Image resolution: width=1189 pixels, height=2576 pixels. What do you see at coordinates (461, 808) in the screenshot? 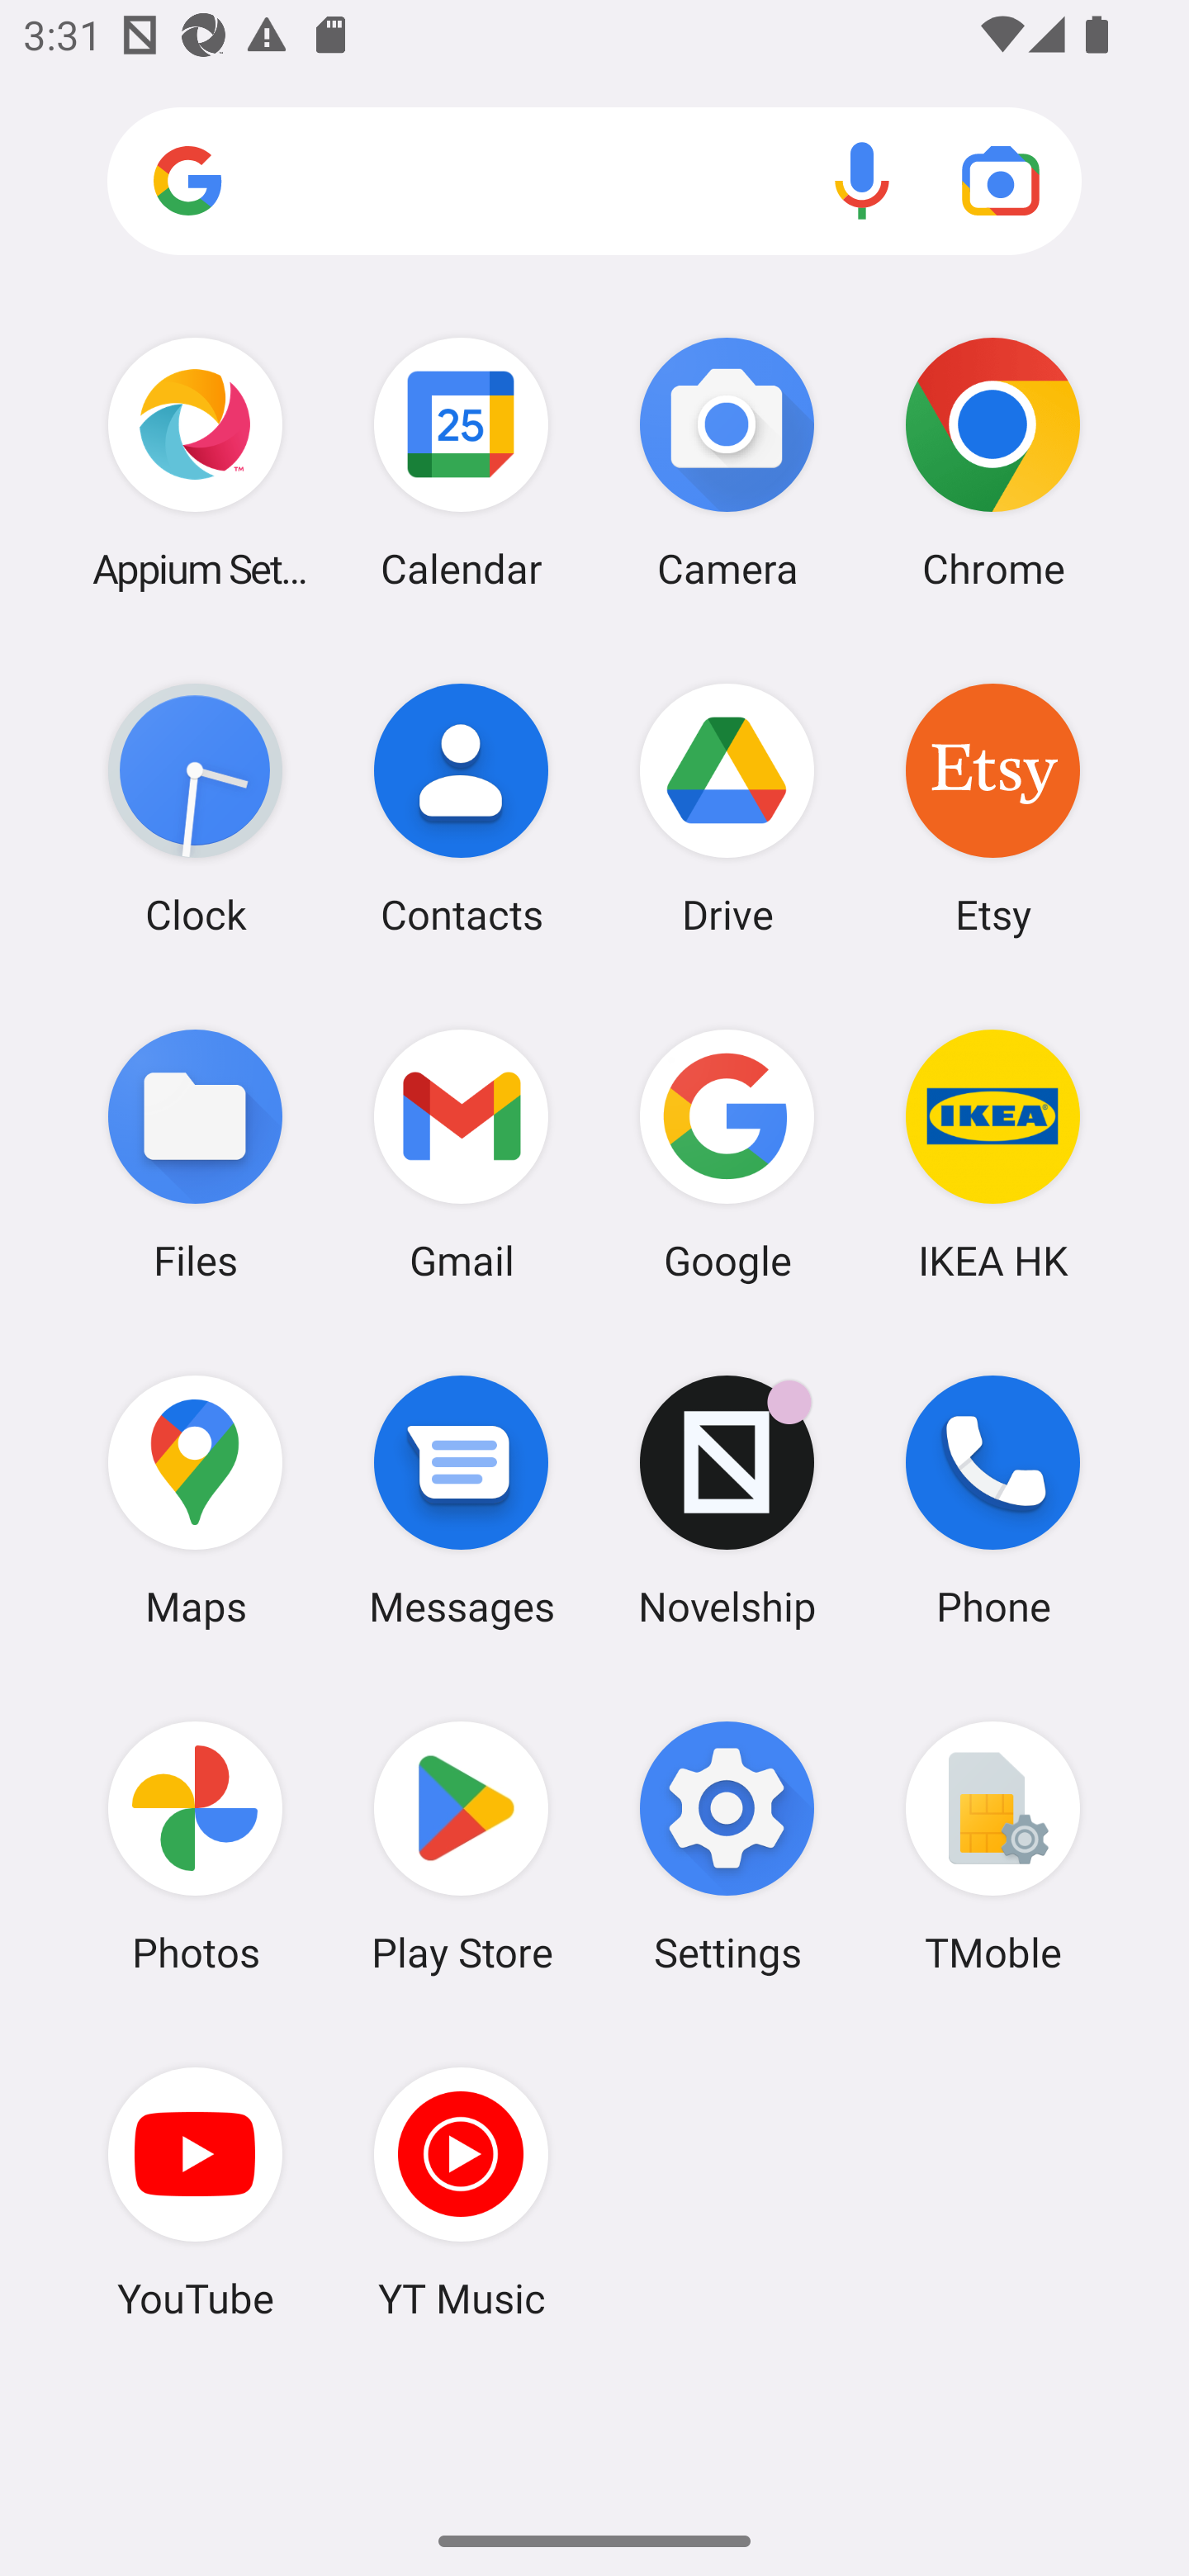
I see `Contacts` at bounding box center [461, 808].